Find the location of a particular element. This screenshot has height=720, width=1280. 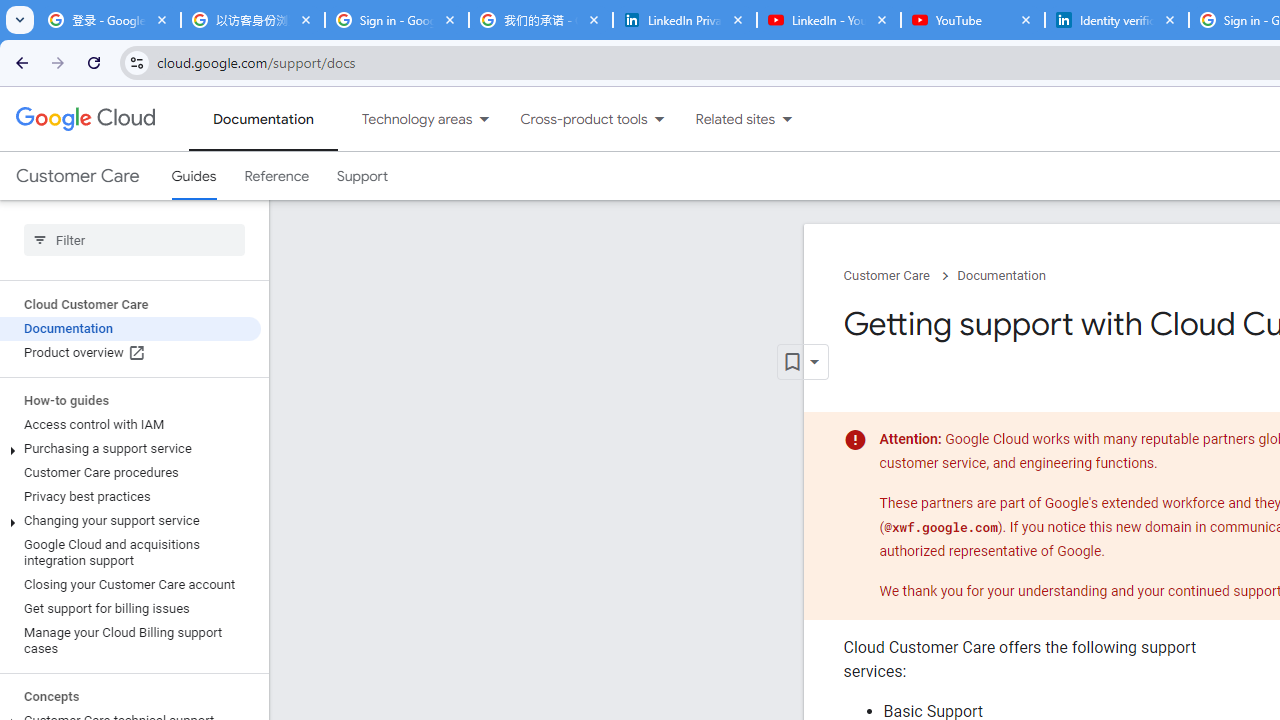

Dropdown menu for Cross-product tools is located at coordinates (659, 119).